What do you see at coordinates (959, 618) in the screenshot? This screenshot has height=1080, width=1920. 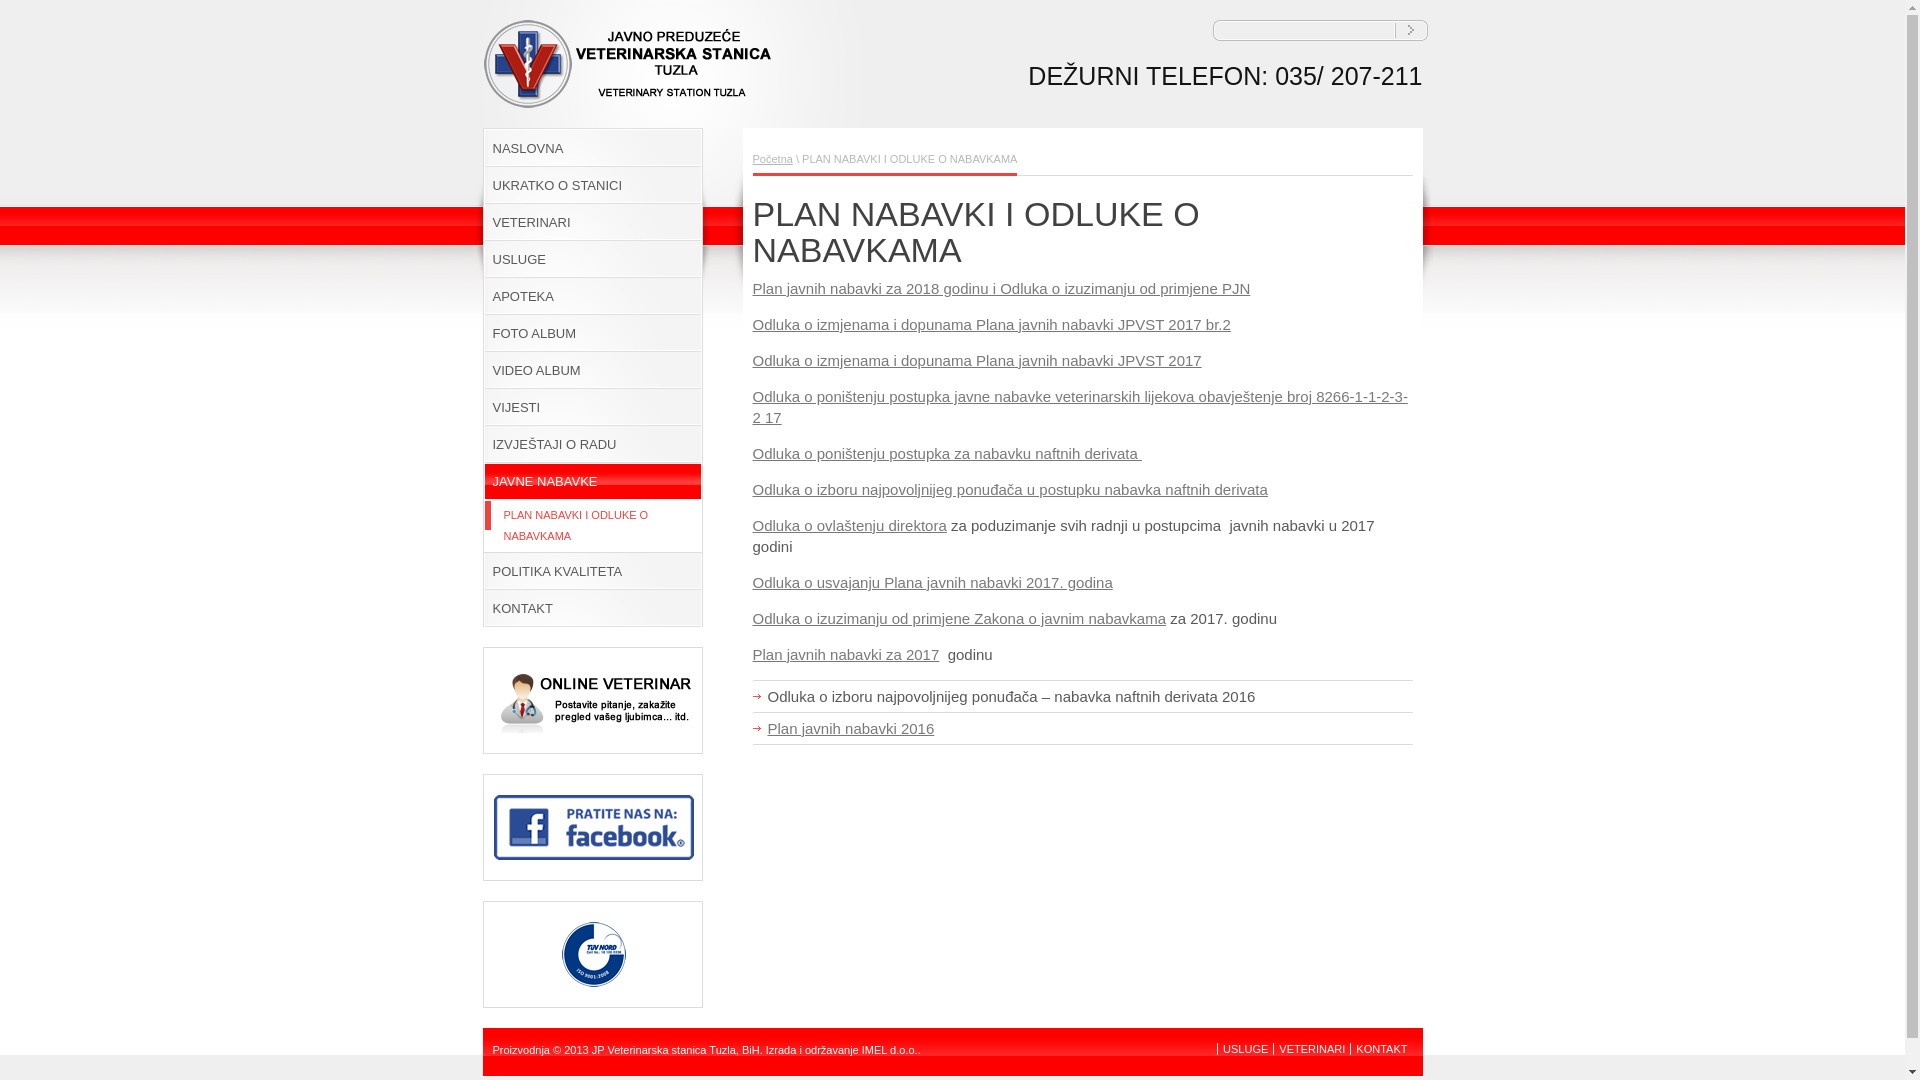 I see `Odluka o izuzimanju od primjene Zakona o javnim nabavkama` at bounding box center [959, 618].